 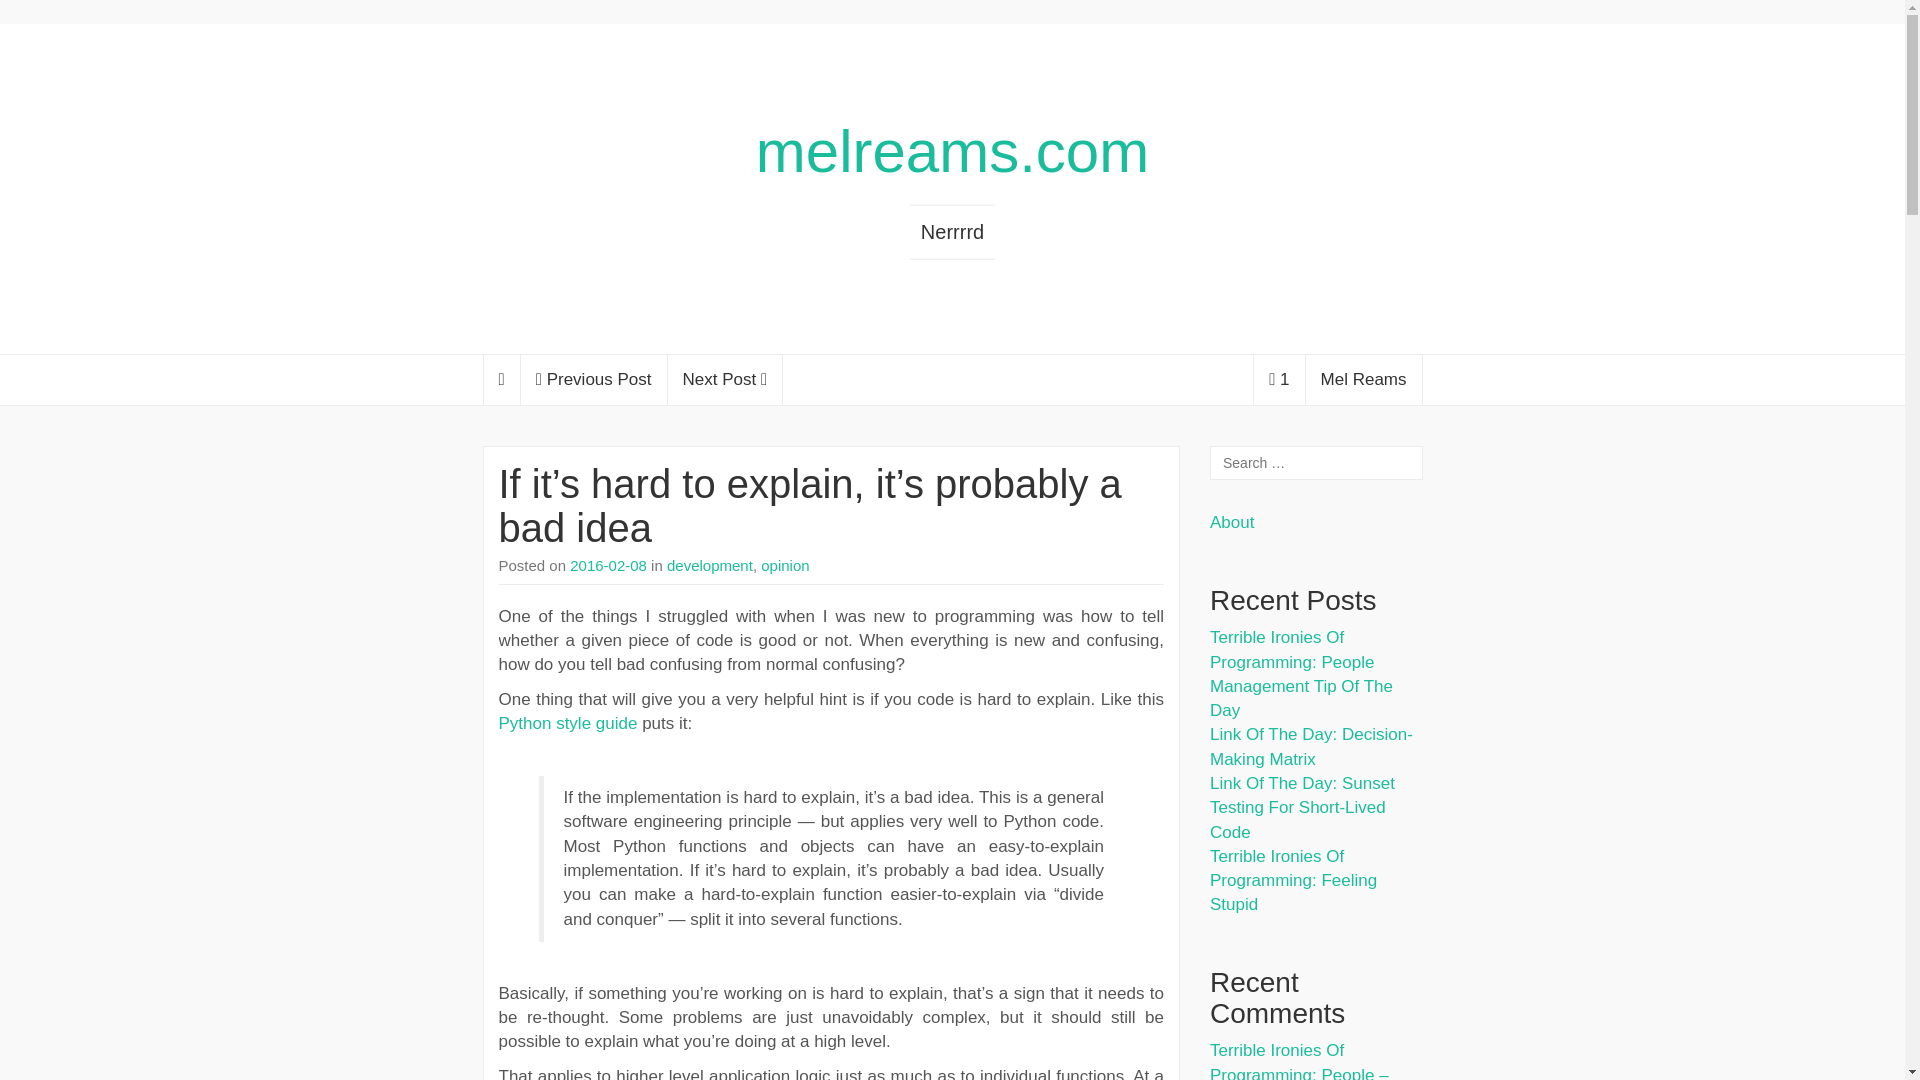 I want to click on View all posts in opinion, so click(x=784, y=565).